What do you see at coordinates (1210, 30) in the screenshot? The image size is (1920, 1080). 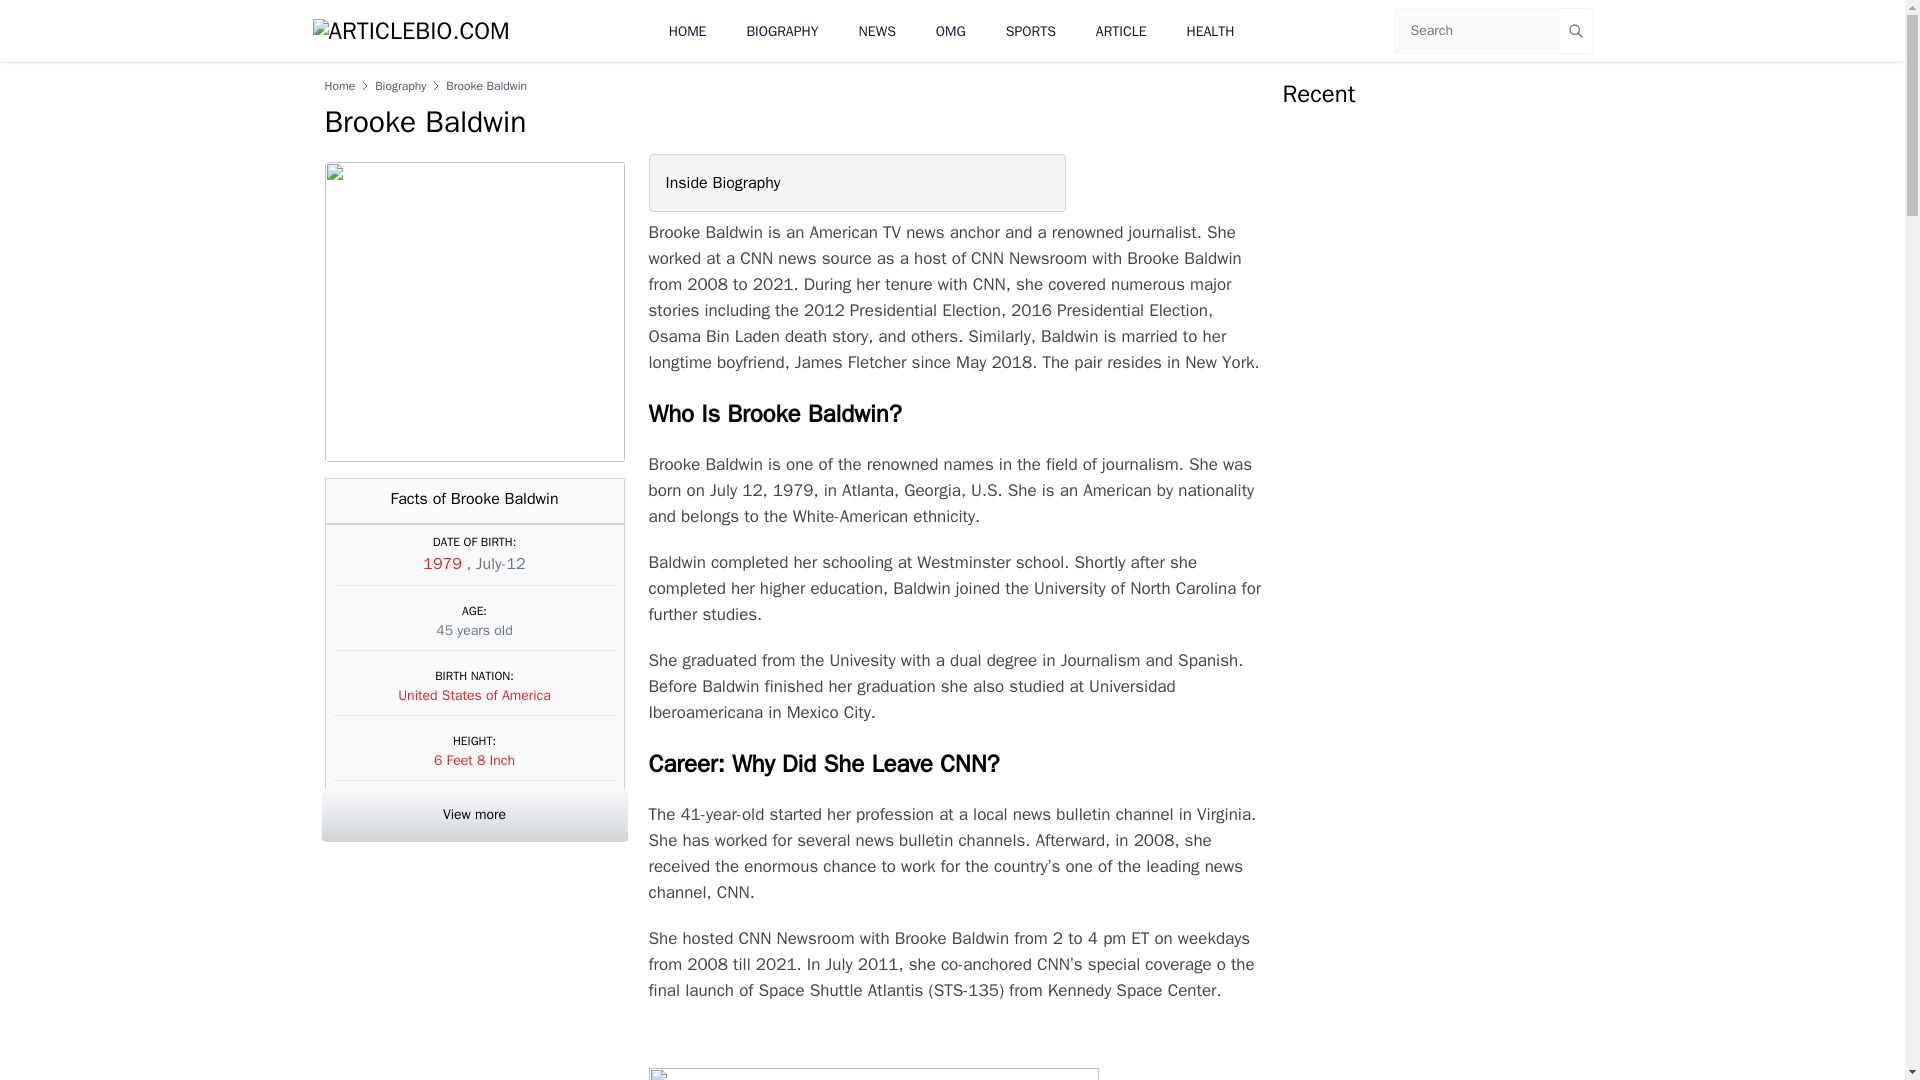 I see `HEALTH` at bounding box center [1210, 30].